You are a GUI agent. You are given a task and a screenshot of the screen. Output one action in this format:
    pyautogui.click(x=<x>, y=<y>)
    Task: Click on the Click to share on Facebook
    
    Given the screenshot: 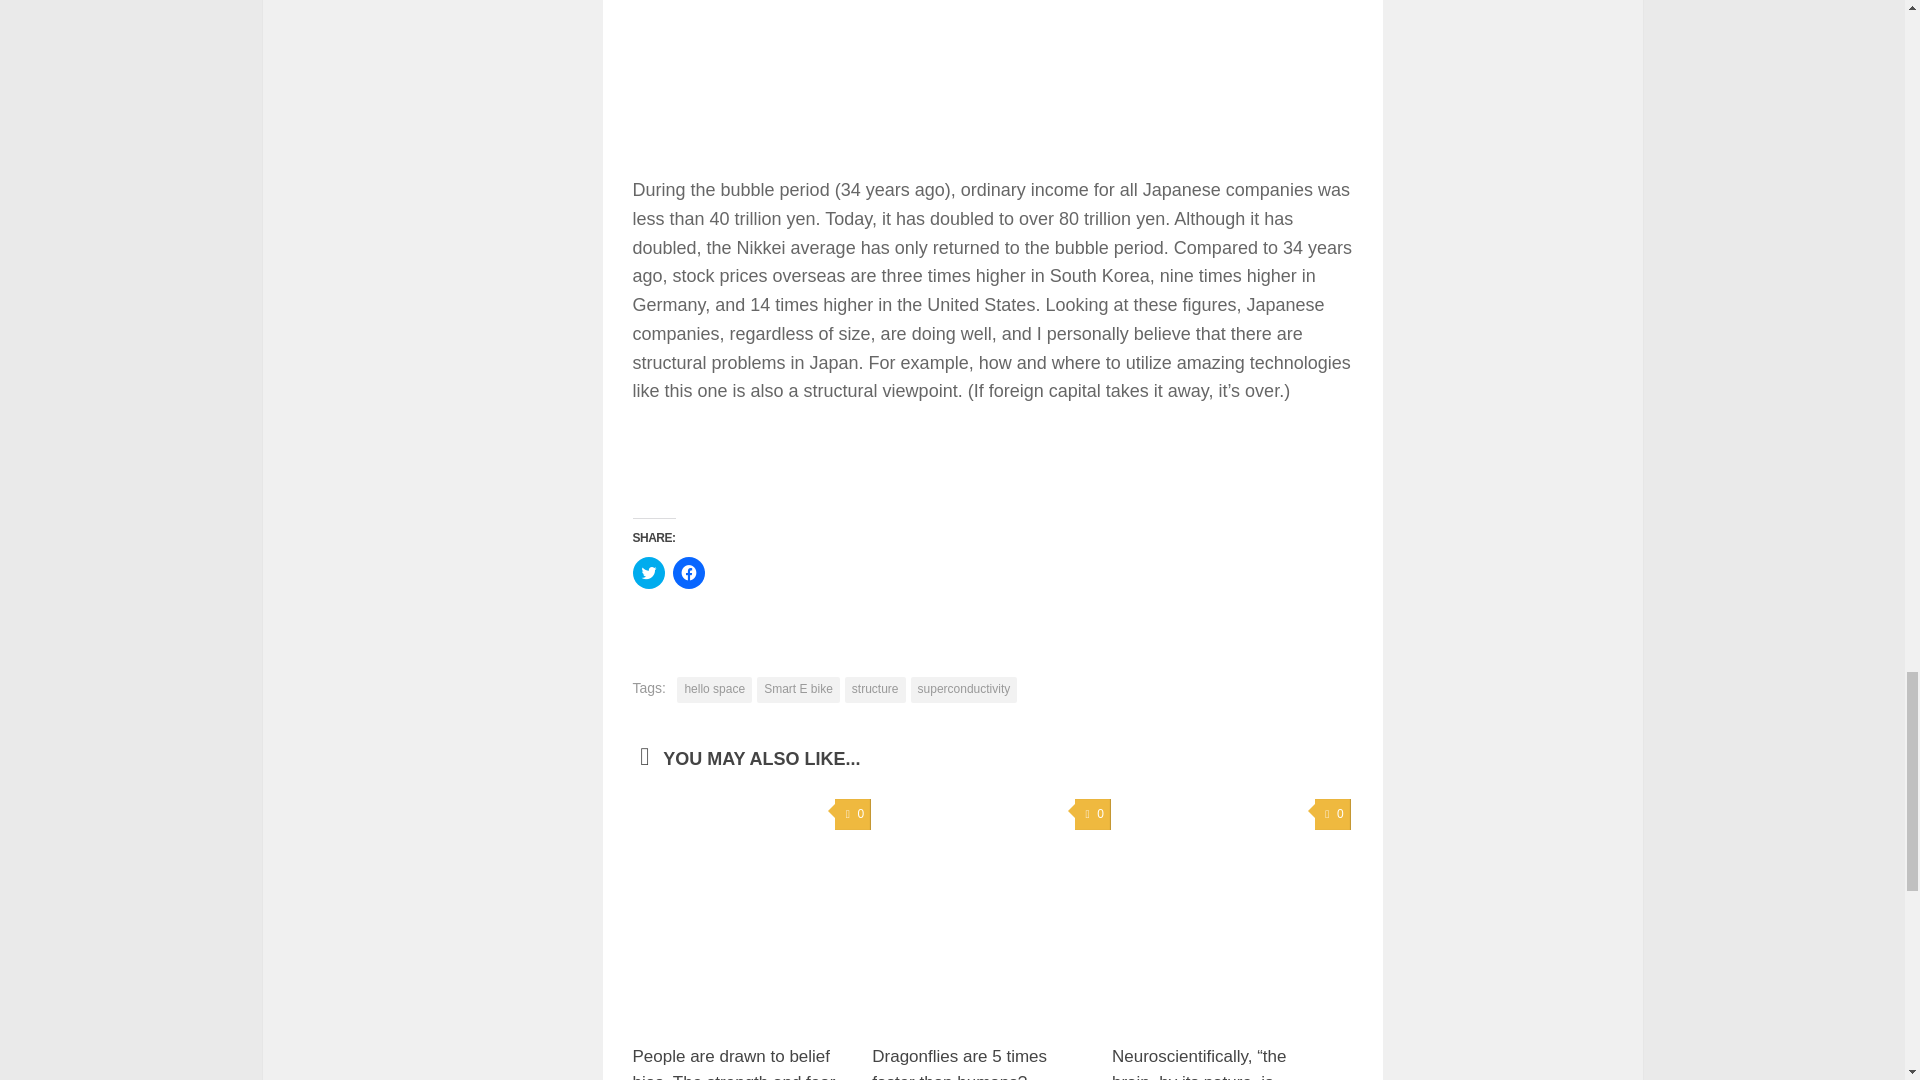 What is the action you would take?
    pyautogui.click(x=688, y=572)
    